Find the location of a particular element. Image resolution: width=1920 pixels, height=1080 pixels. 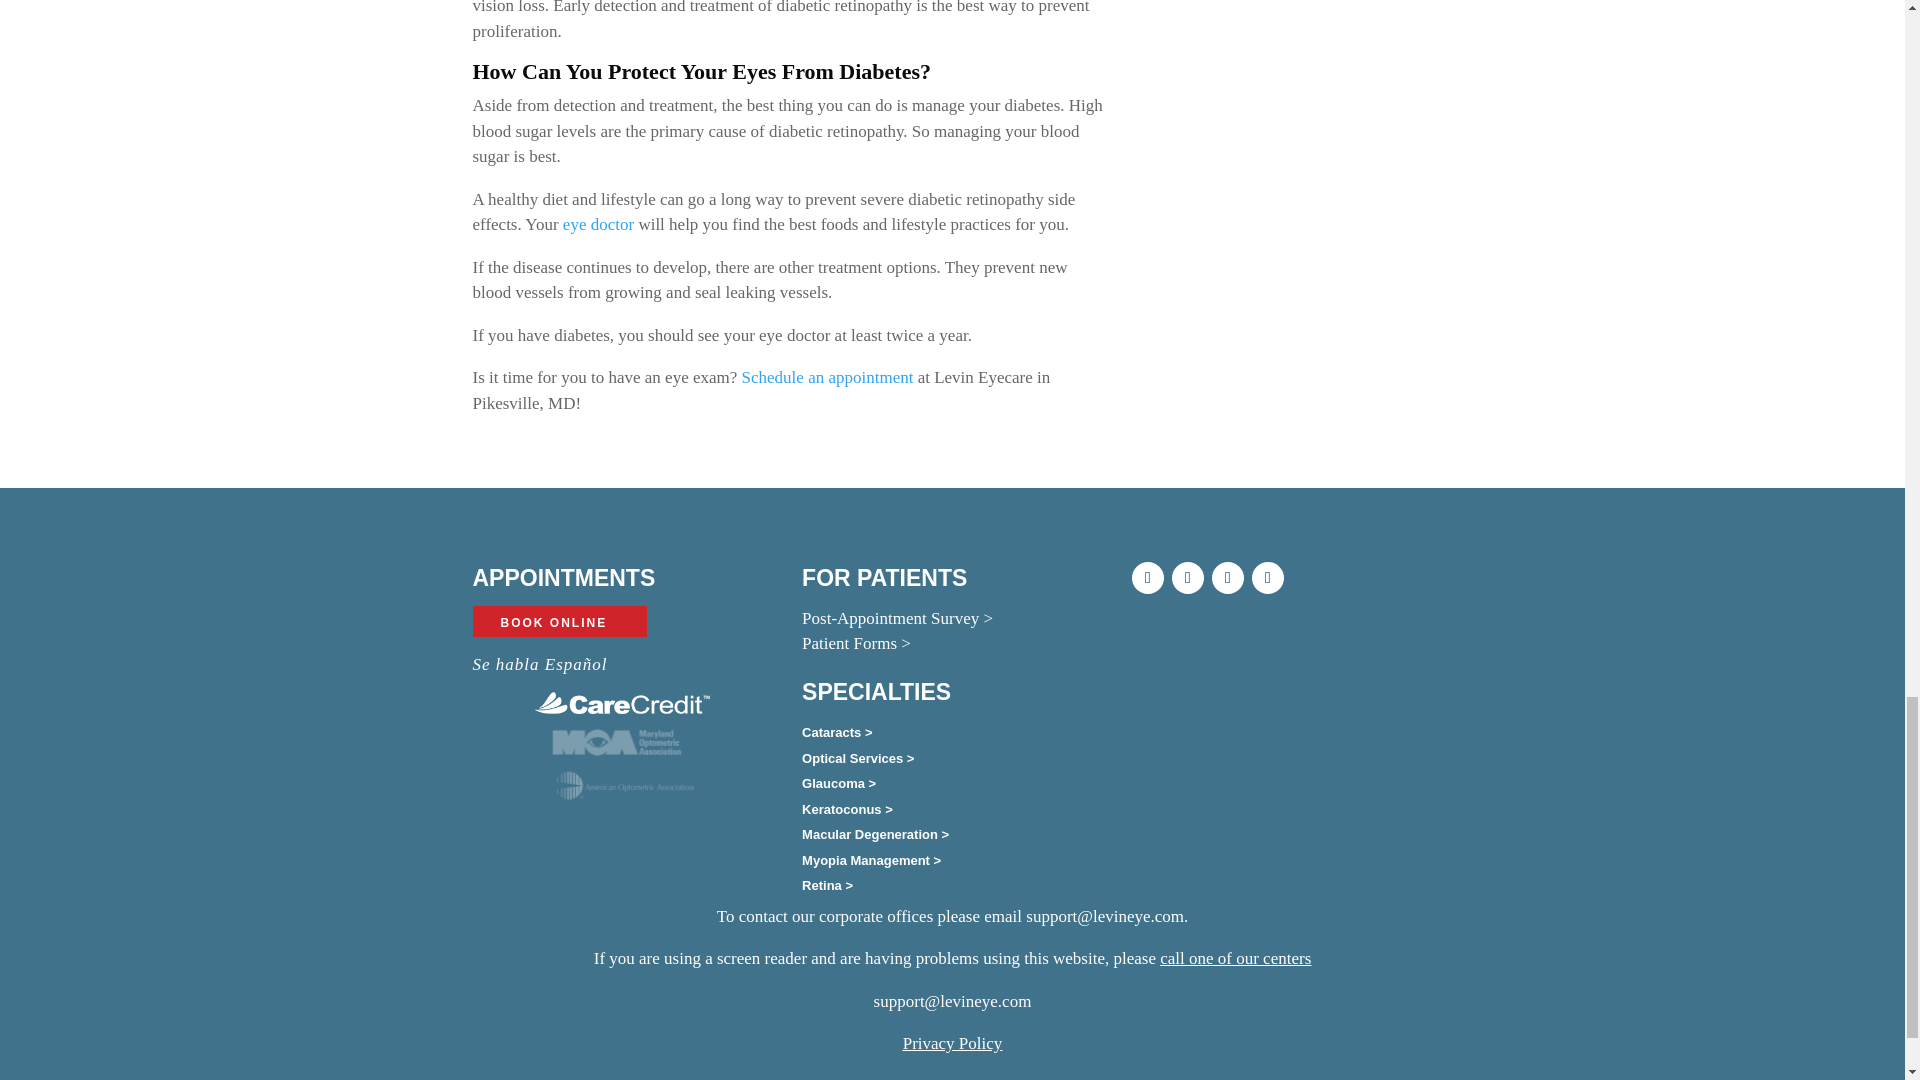

Book an Appointment here! is located at coordinates (827, 377).